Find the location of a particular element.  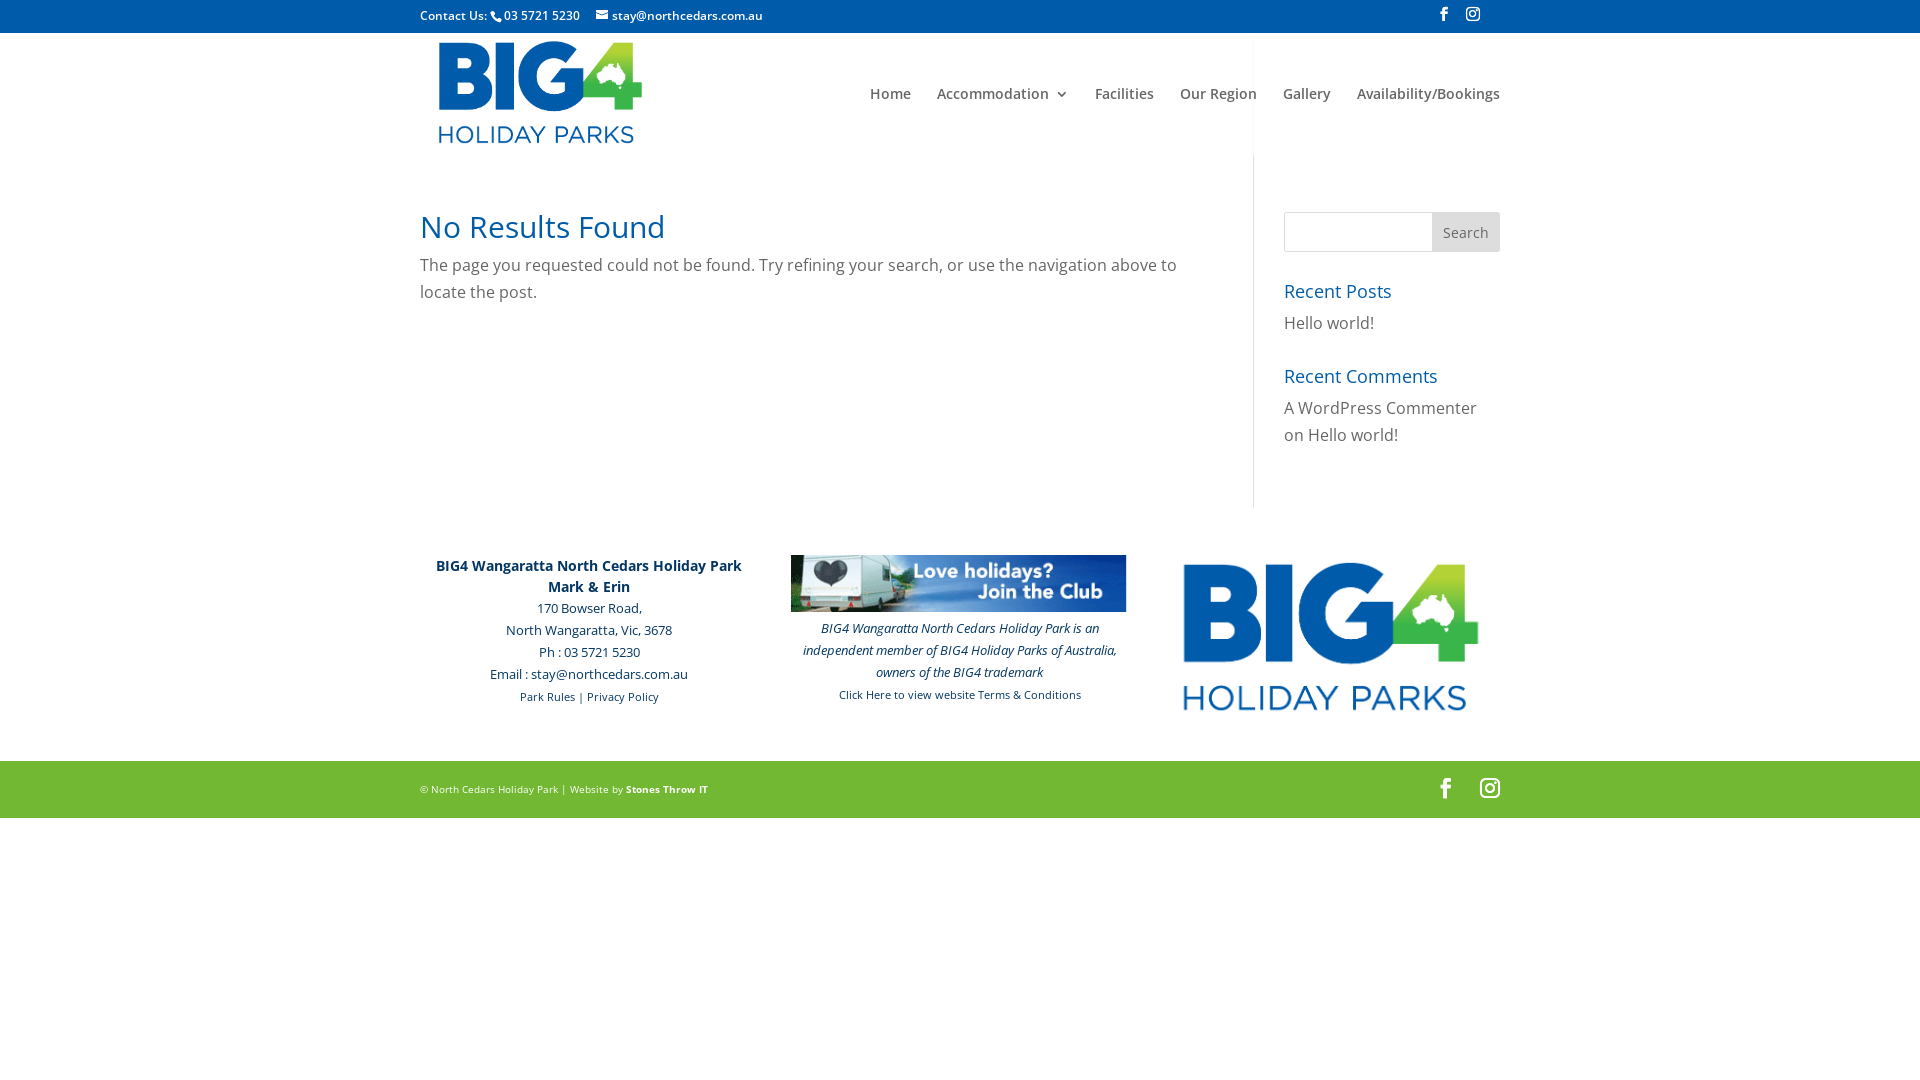

A WordPress Commenter is located at coordinates (1380, 408).